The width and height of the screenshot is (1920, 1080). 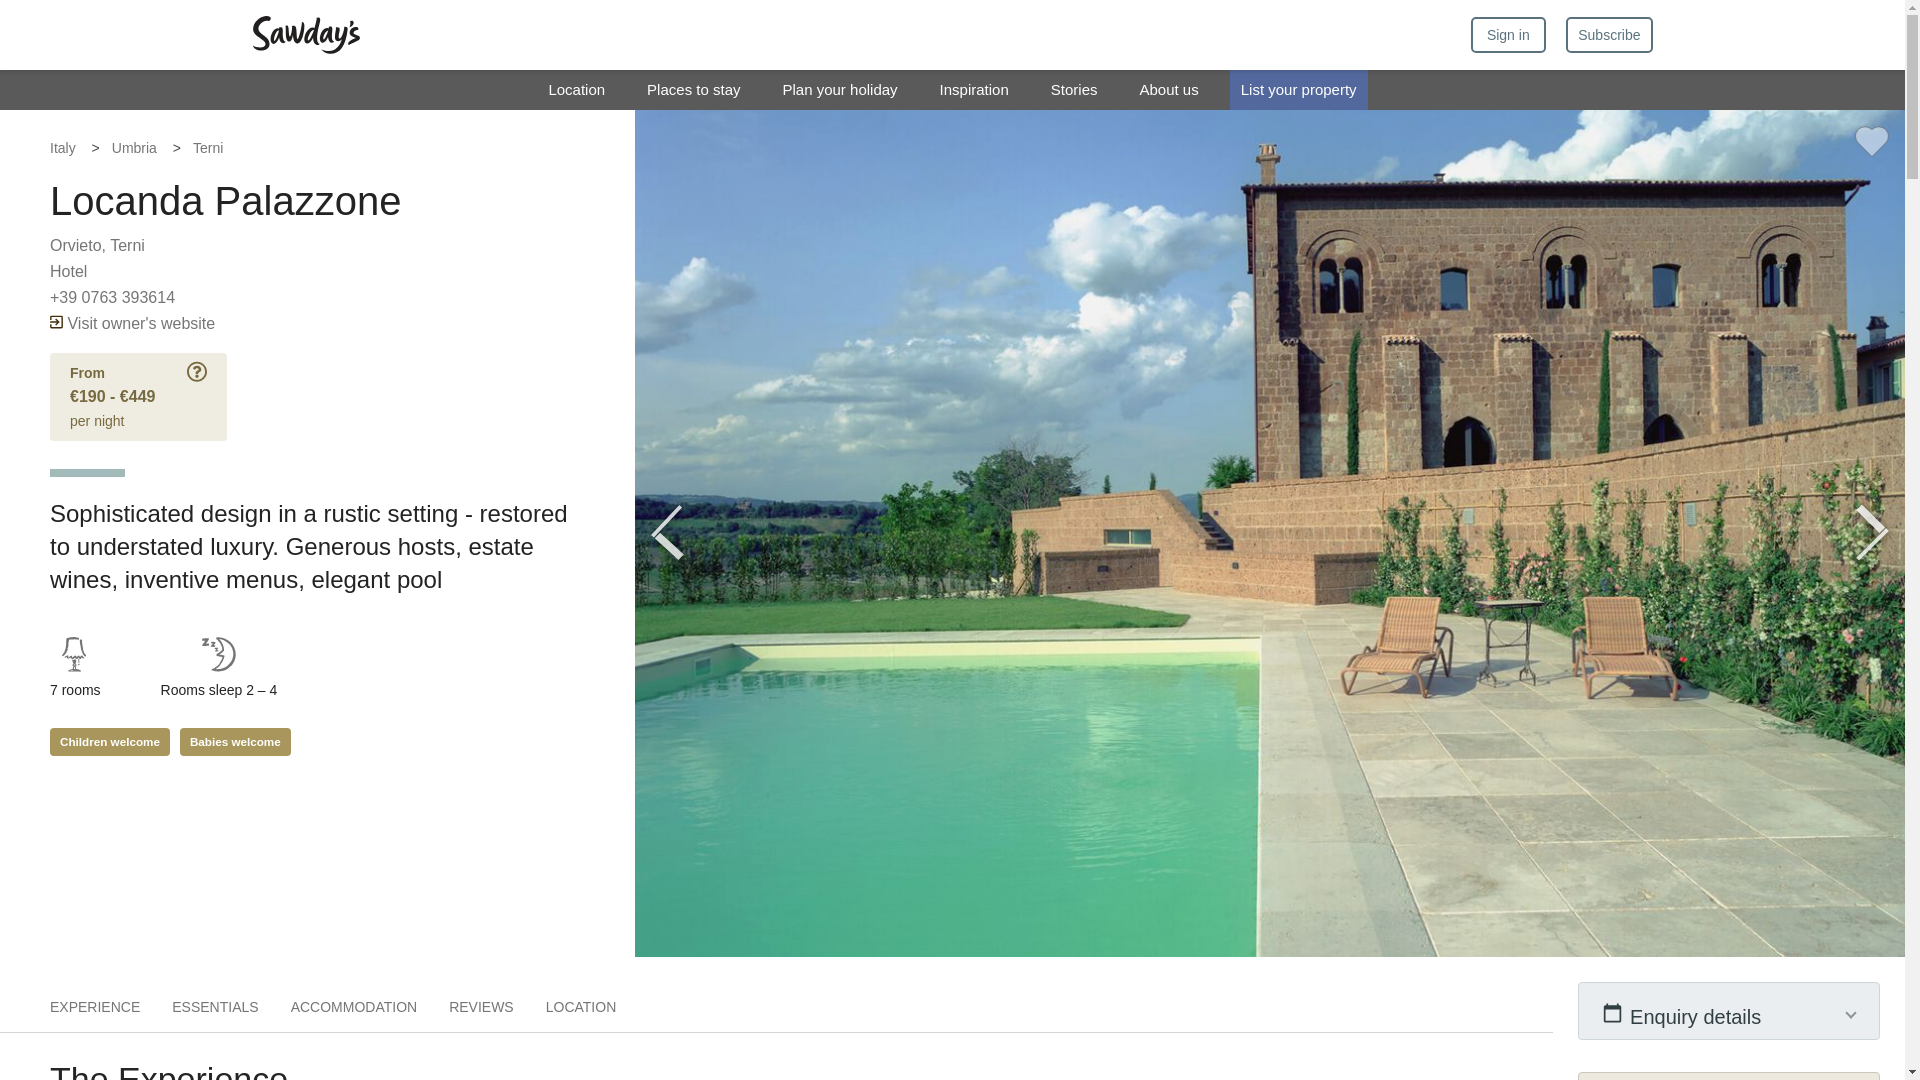 What do you see at coordinates (1608, 34) in the screenshot?
I see `Subscribe` at bounding box center [1608, 34].